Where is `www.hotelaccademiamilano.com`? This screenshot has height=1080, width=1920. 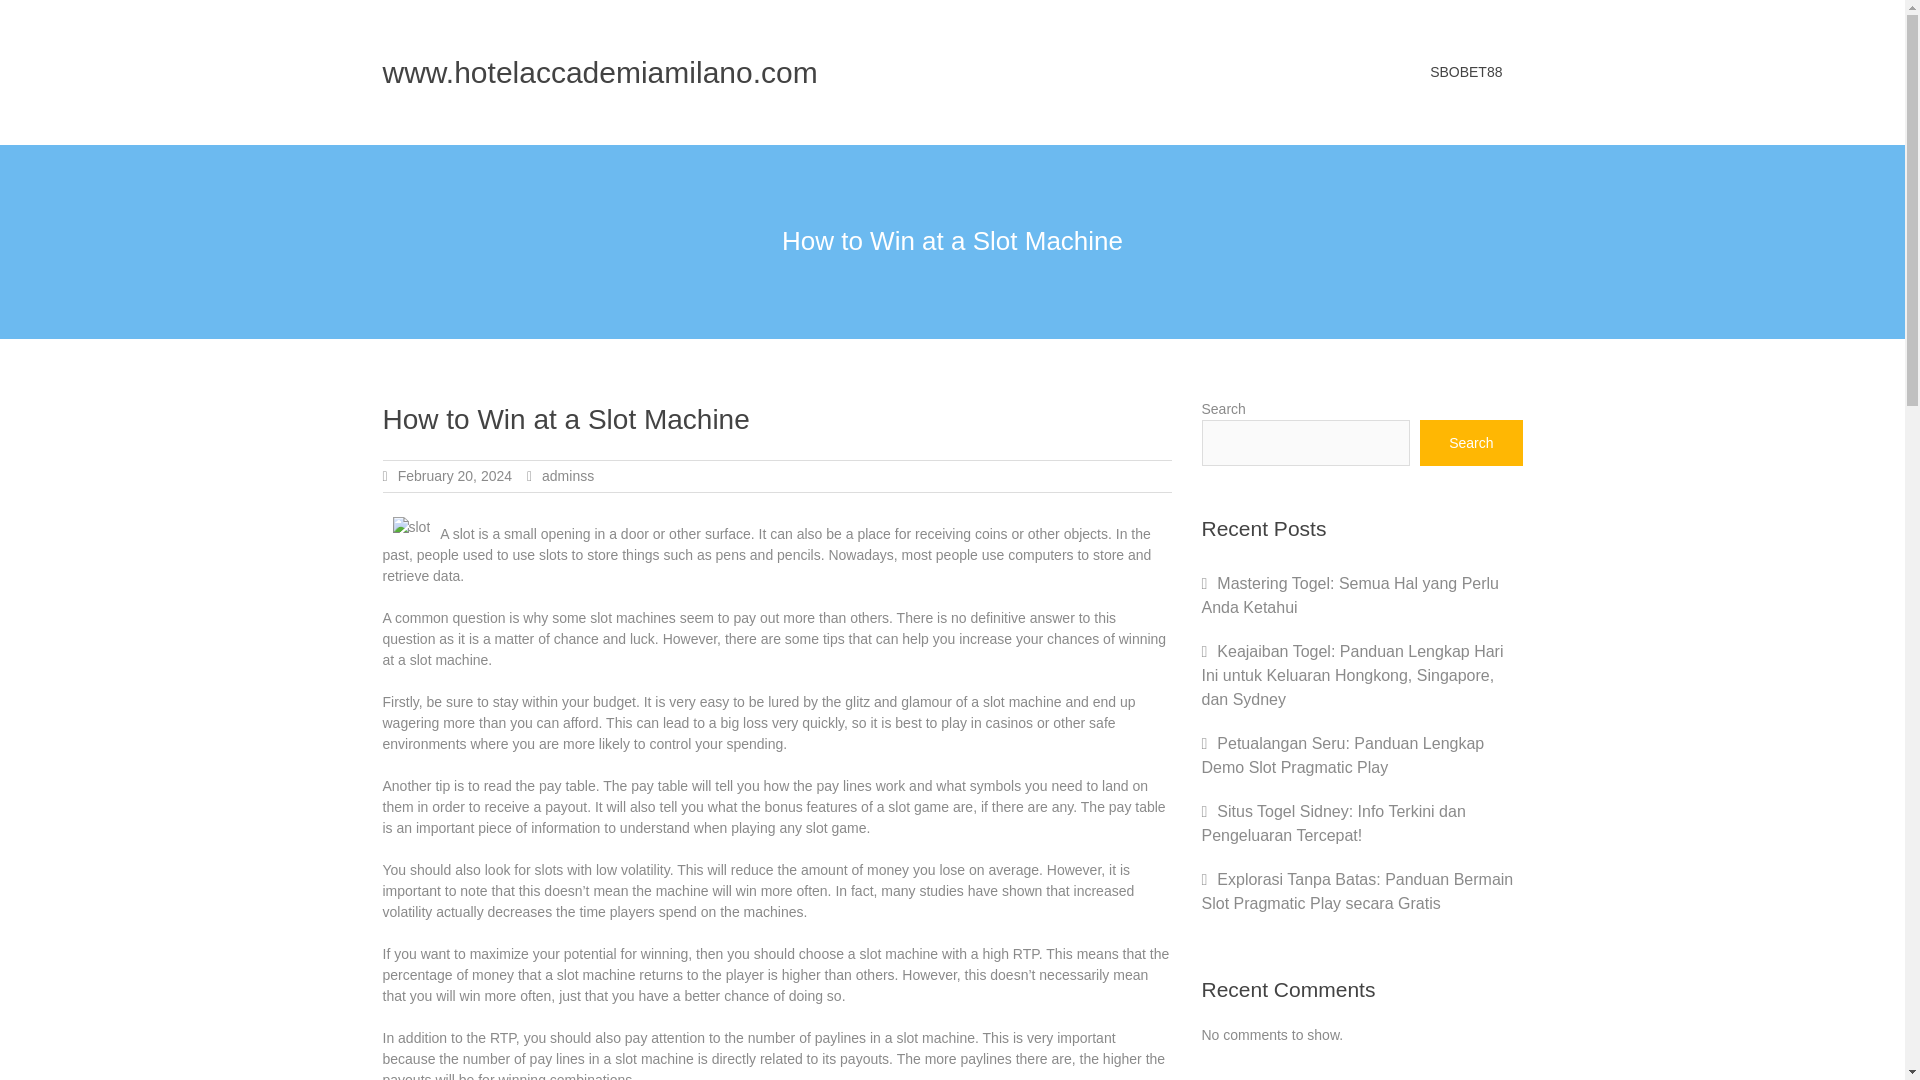
www.hotelaccademiamilano.com is located at coordinates (600, 72).